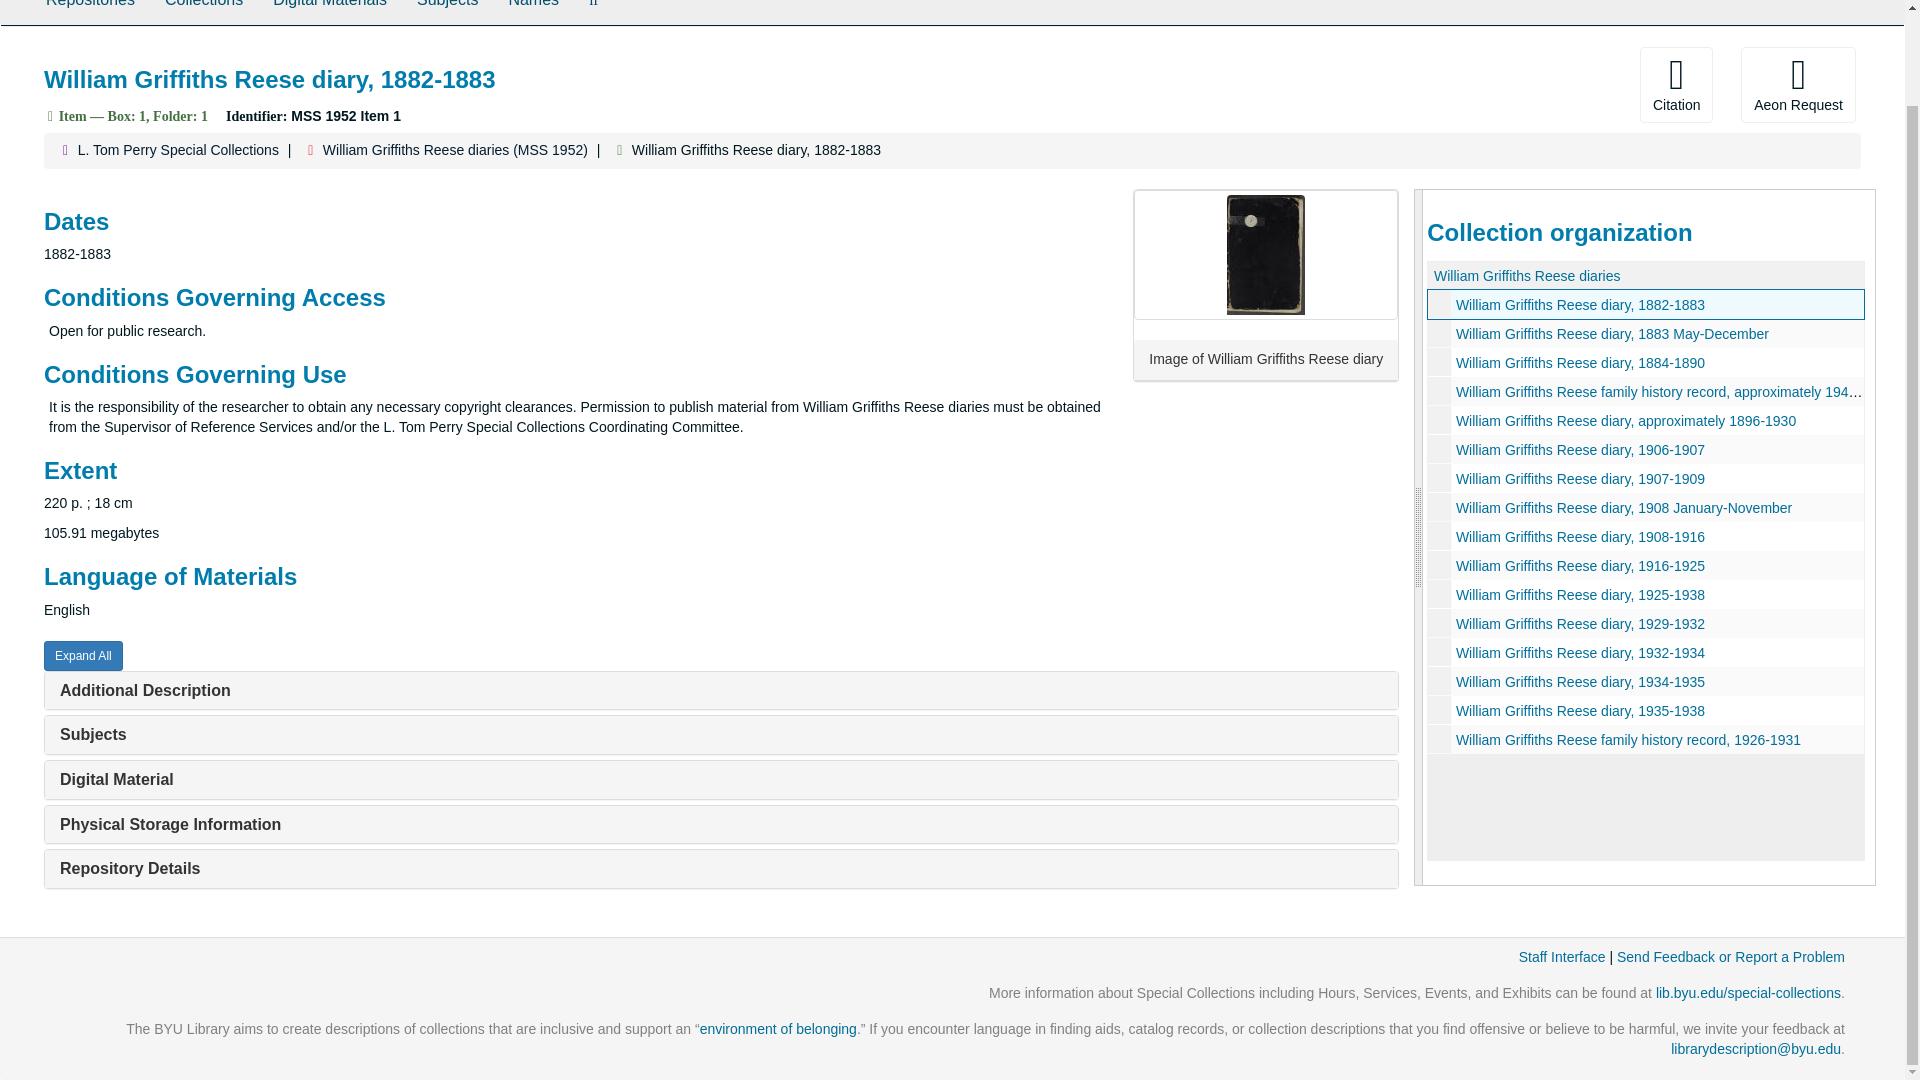 The height and width of the screenshot is (1080, 1920). I want to click on Link to digital object, so click(1266, 254).